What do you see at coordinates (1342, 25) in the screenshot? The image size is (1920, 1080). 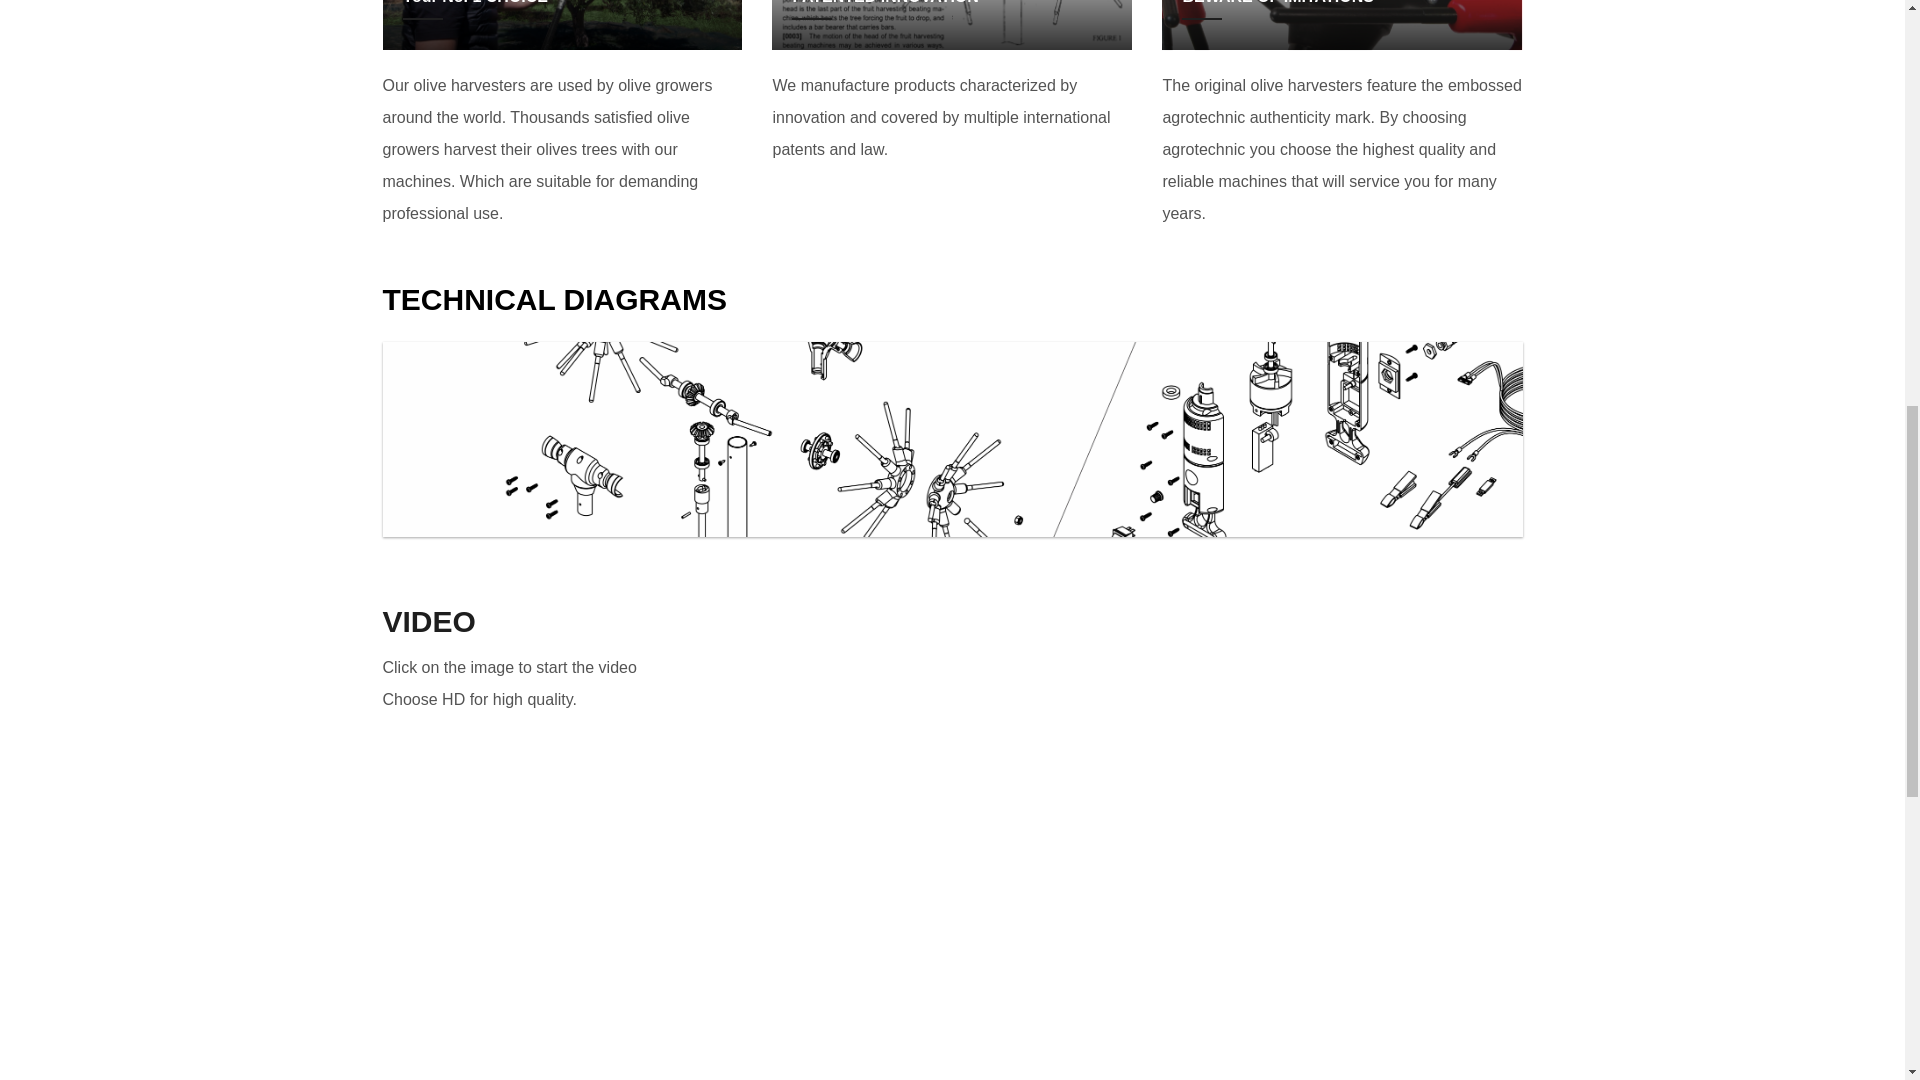 I see `agrotechnic olive harvester xquattro supervelove original` at bounding box center [1342, 25].